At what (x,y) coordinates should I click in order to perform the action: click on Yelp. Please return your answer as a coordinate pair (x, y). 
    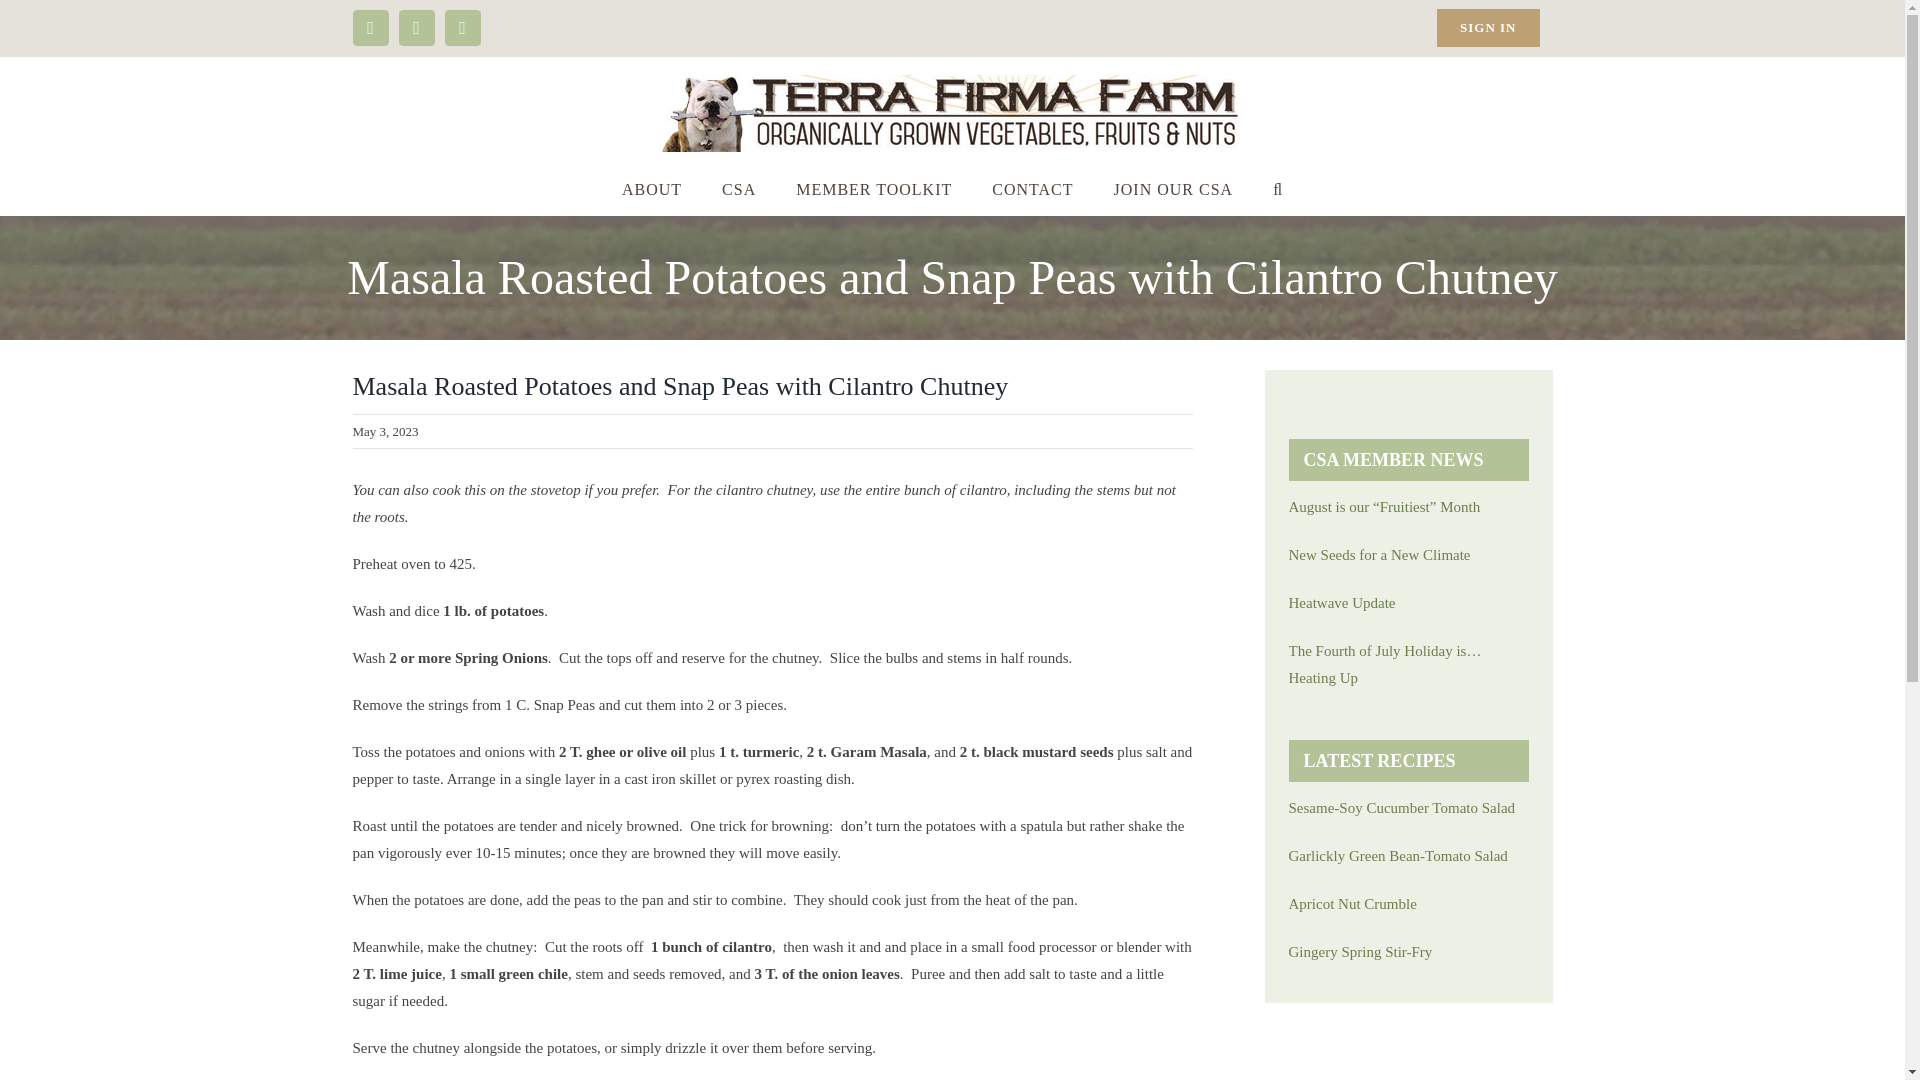
    Looking at the image, I should click on (462, 28).